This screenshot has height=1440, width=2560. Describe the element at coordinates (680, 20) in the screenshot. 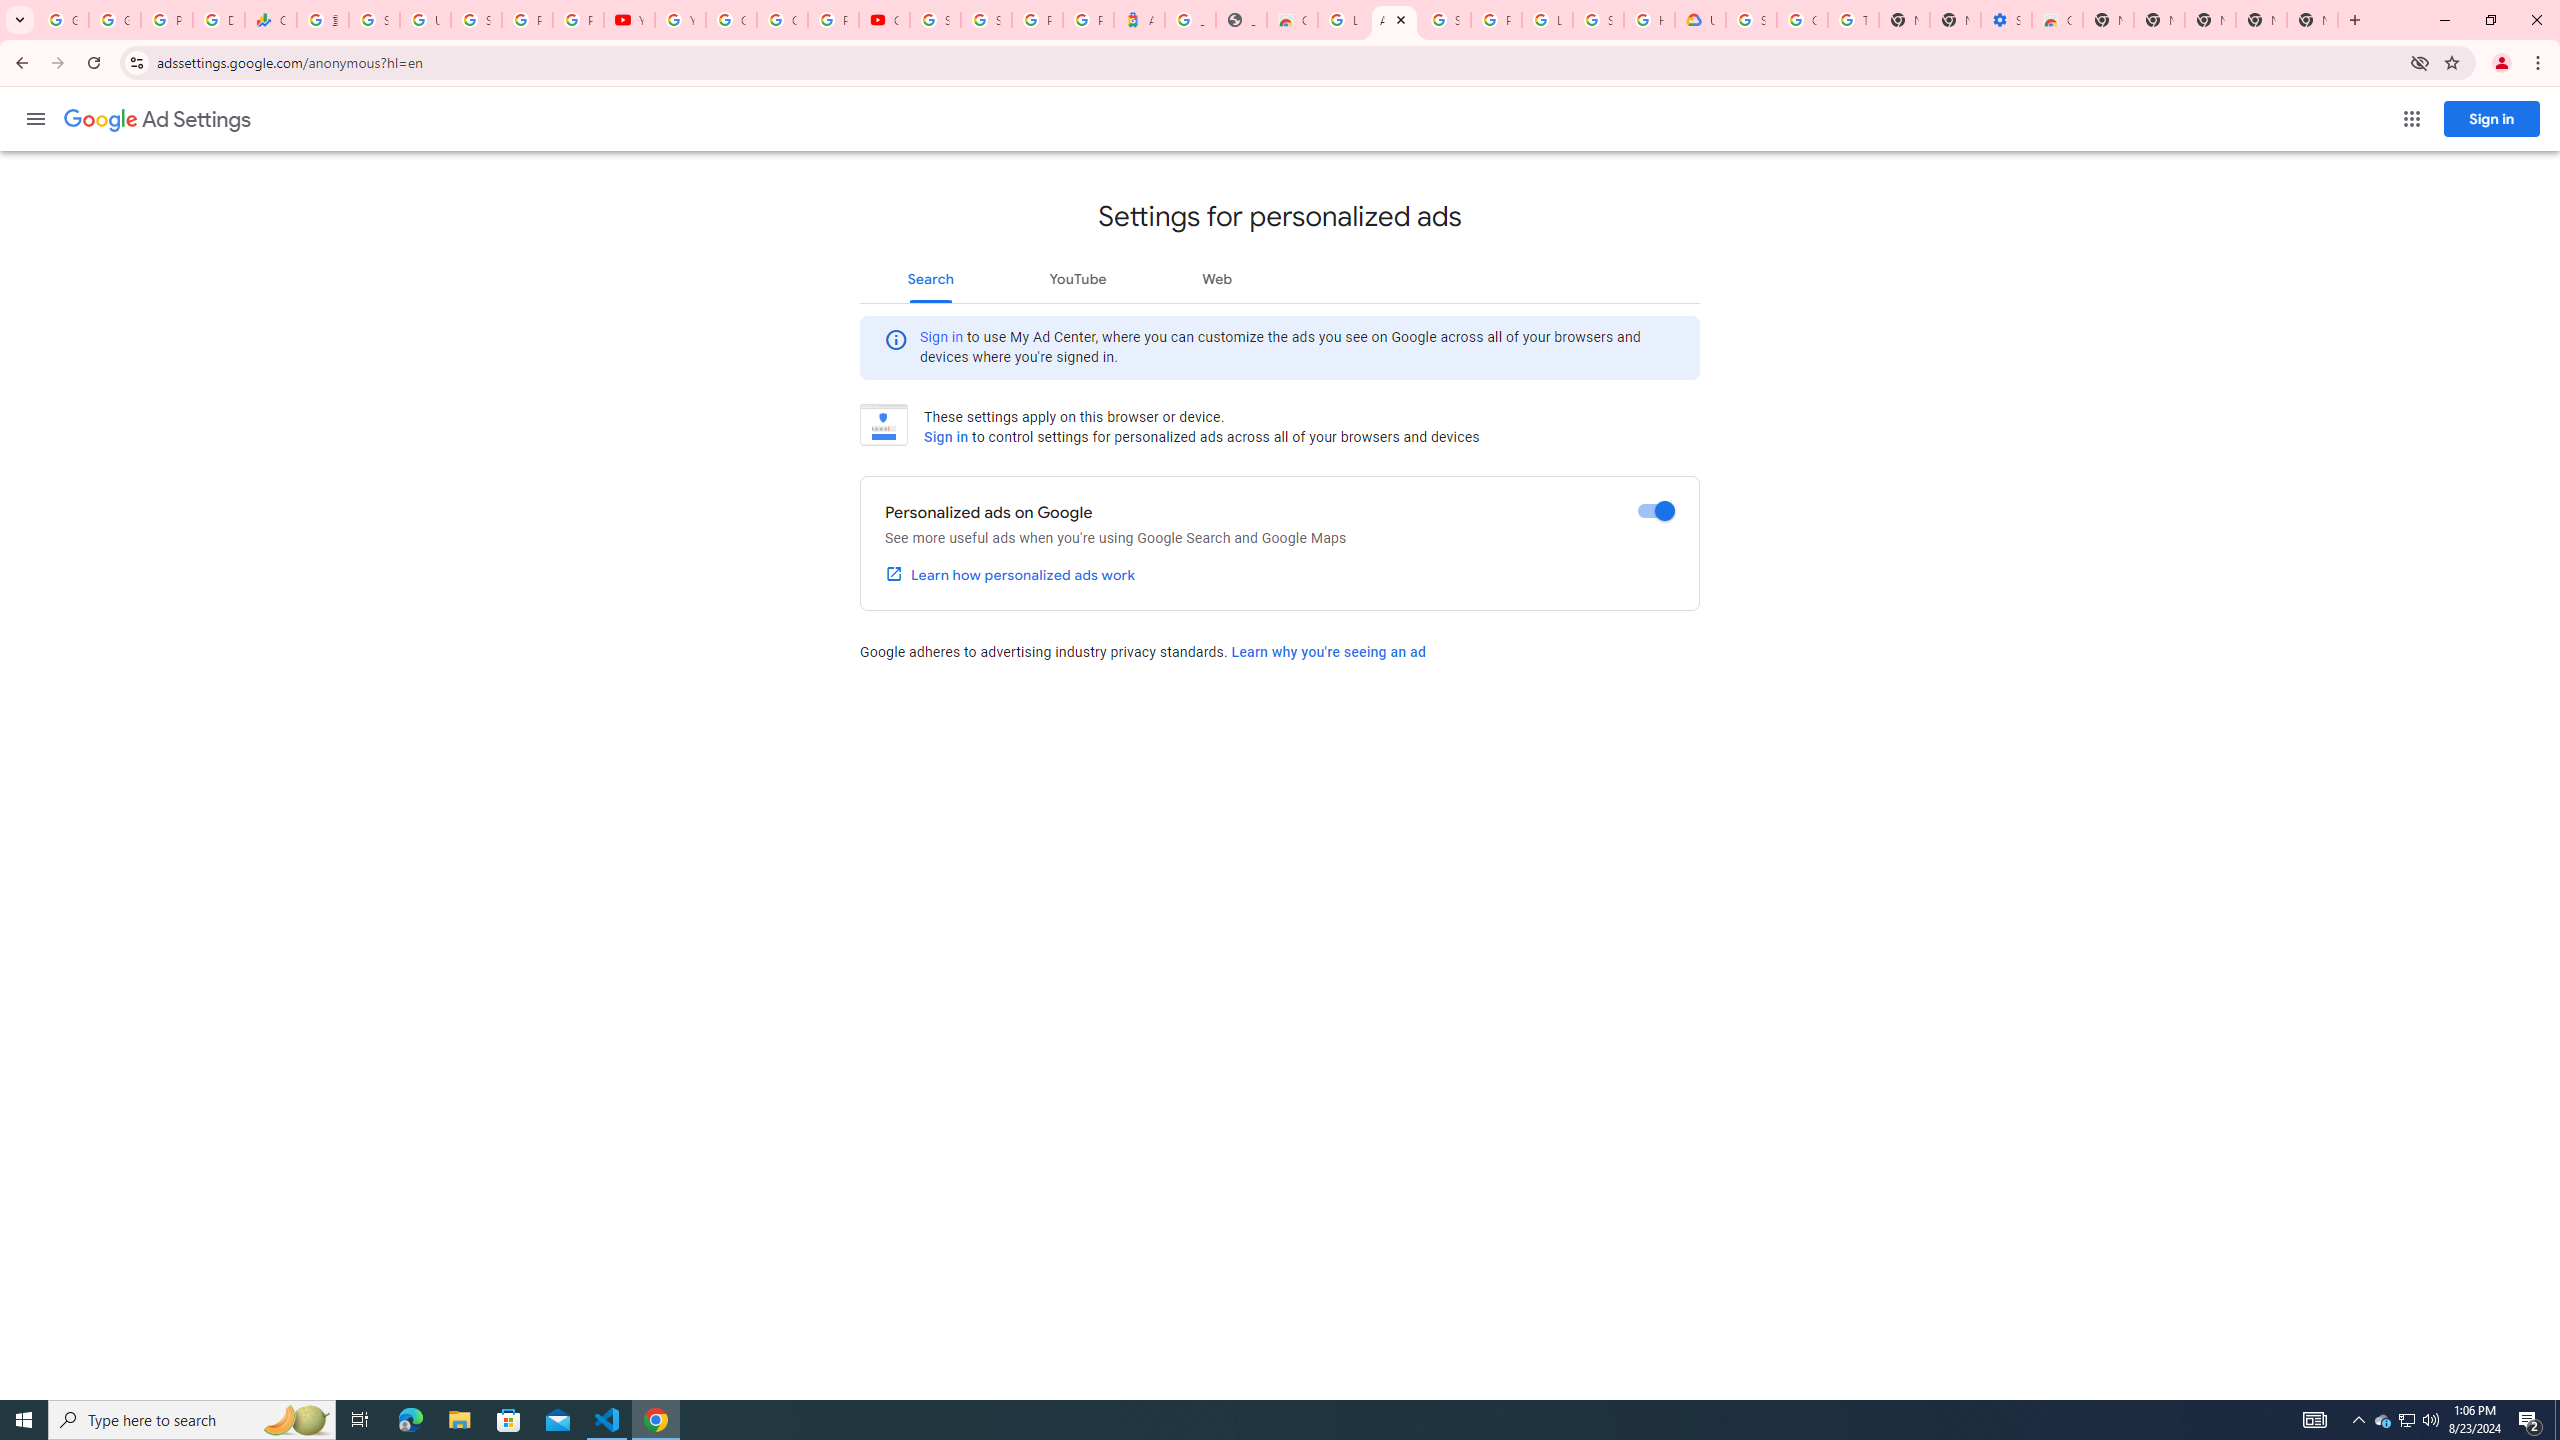

I see `YouTube` at that location.